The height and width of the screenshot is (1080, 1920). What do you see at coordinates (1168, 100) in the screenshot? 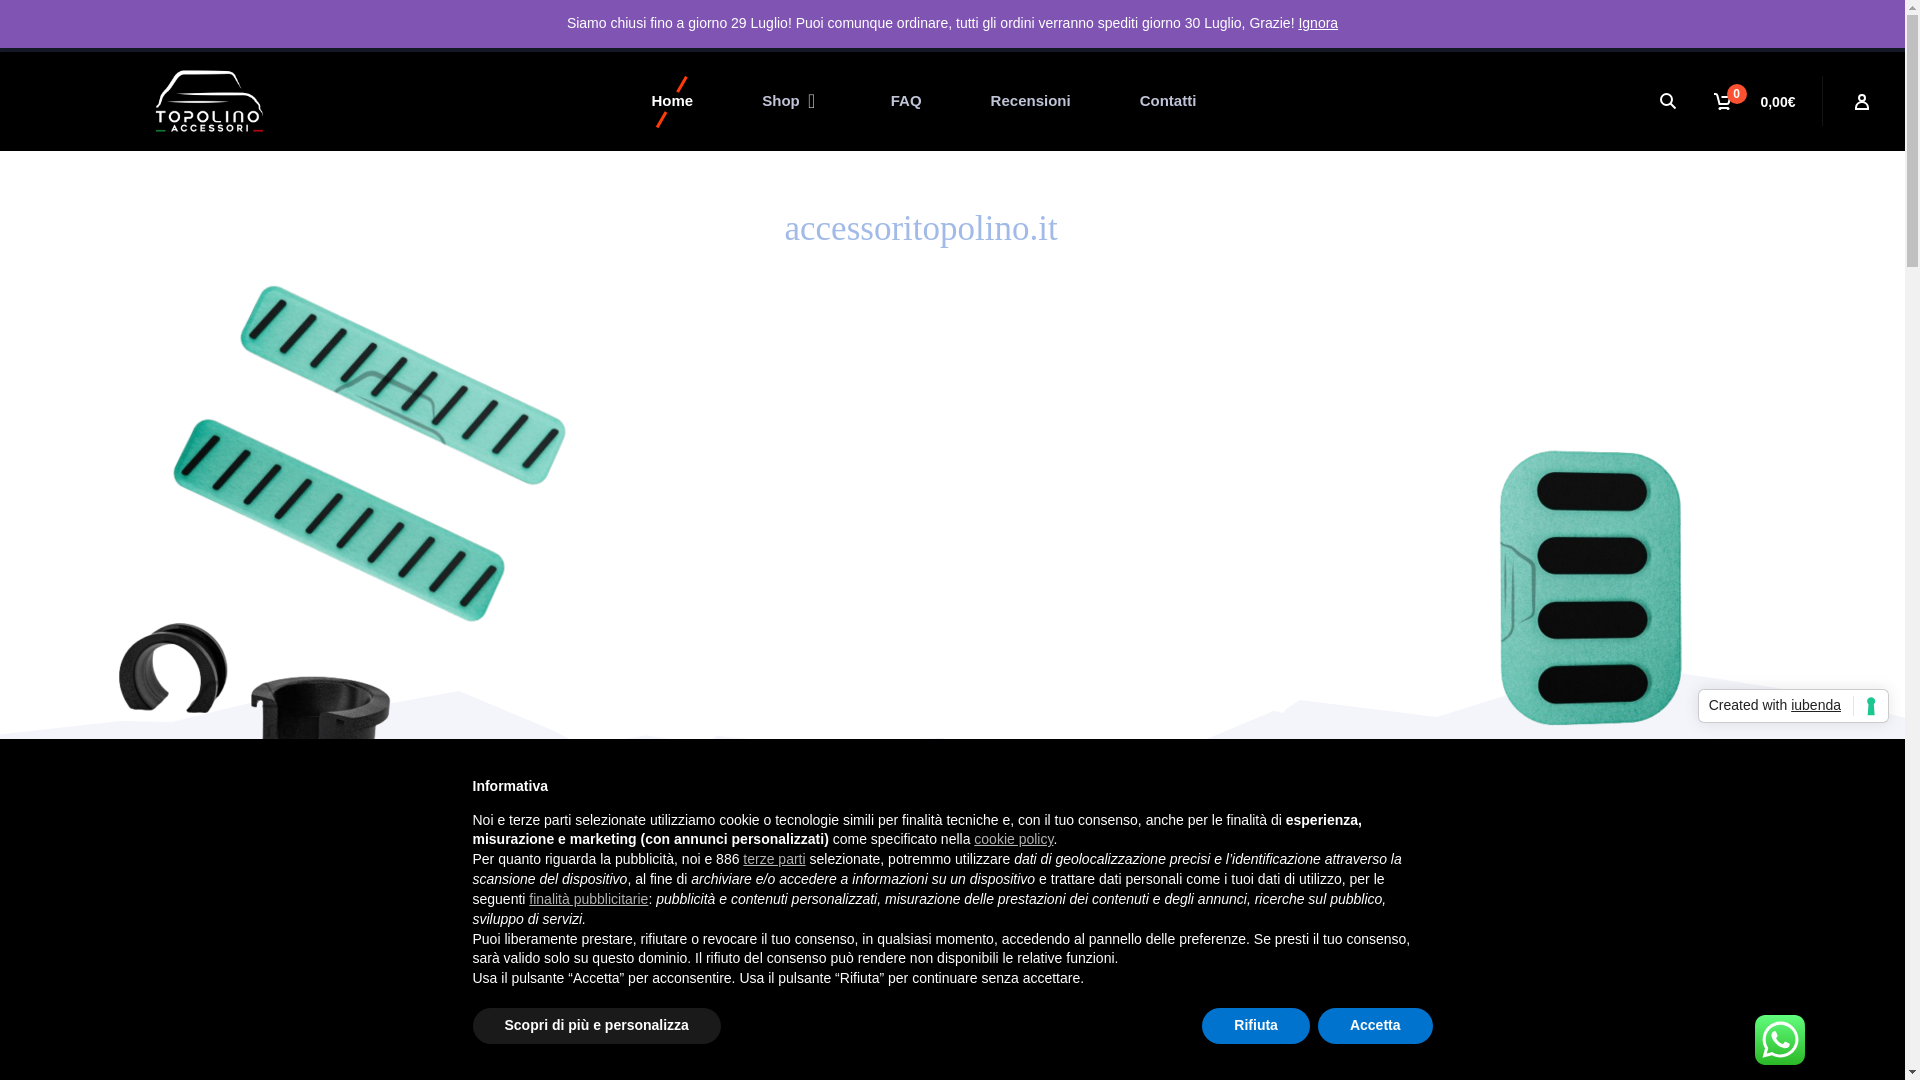
I see `Contatti` at bounding box center [1168, 100].